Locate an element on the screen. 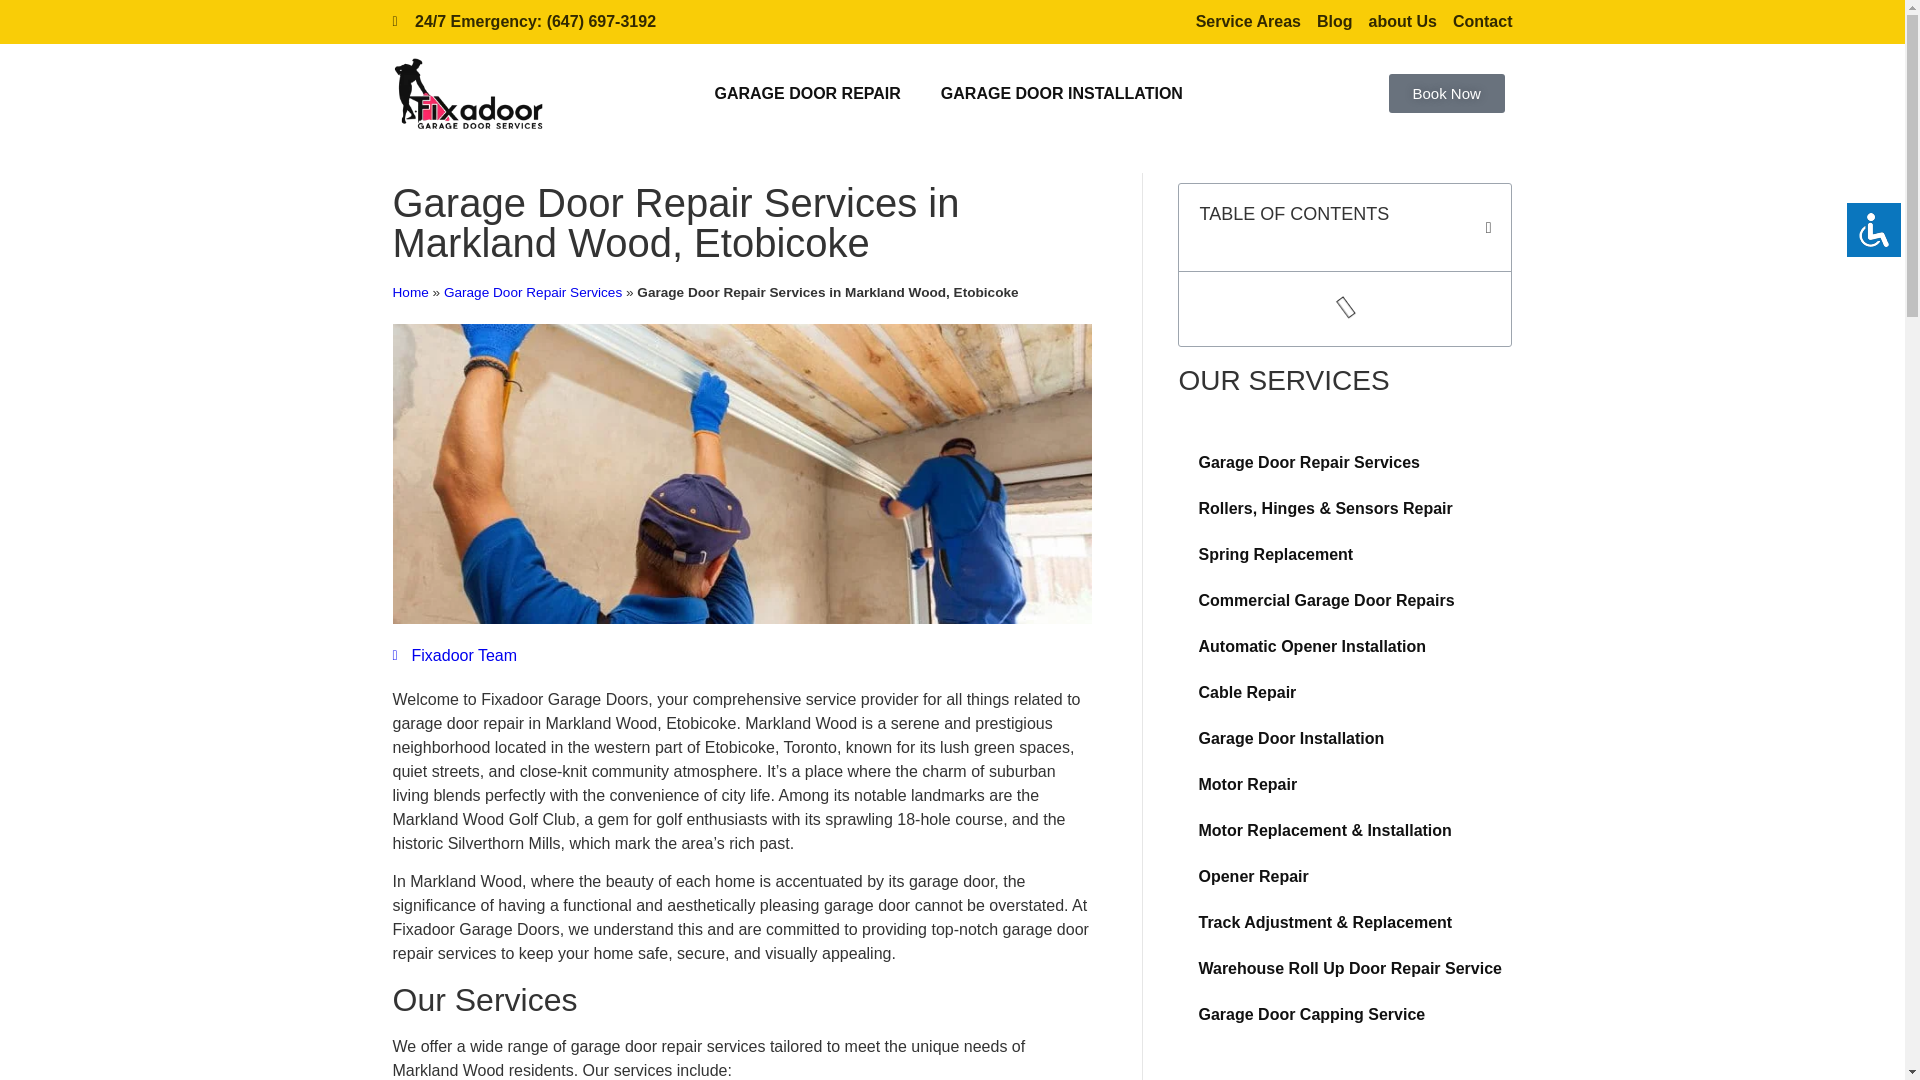  Contact is located at coordinates (1482, 21).